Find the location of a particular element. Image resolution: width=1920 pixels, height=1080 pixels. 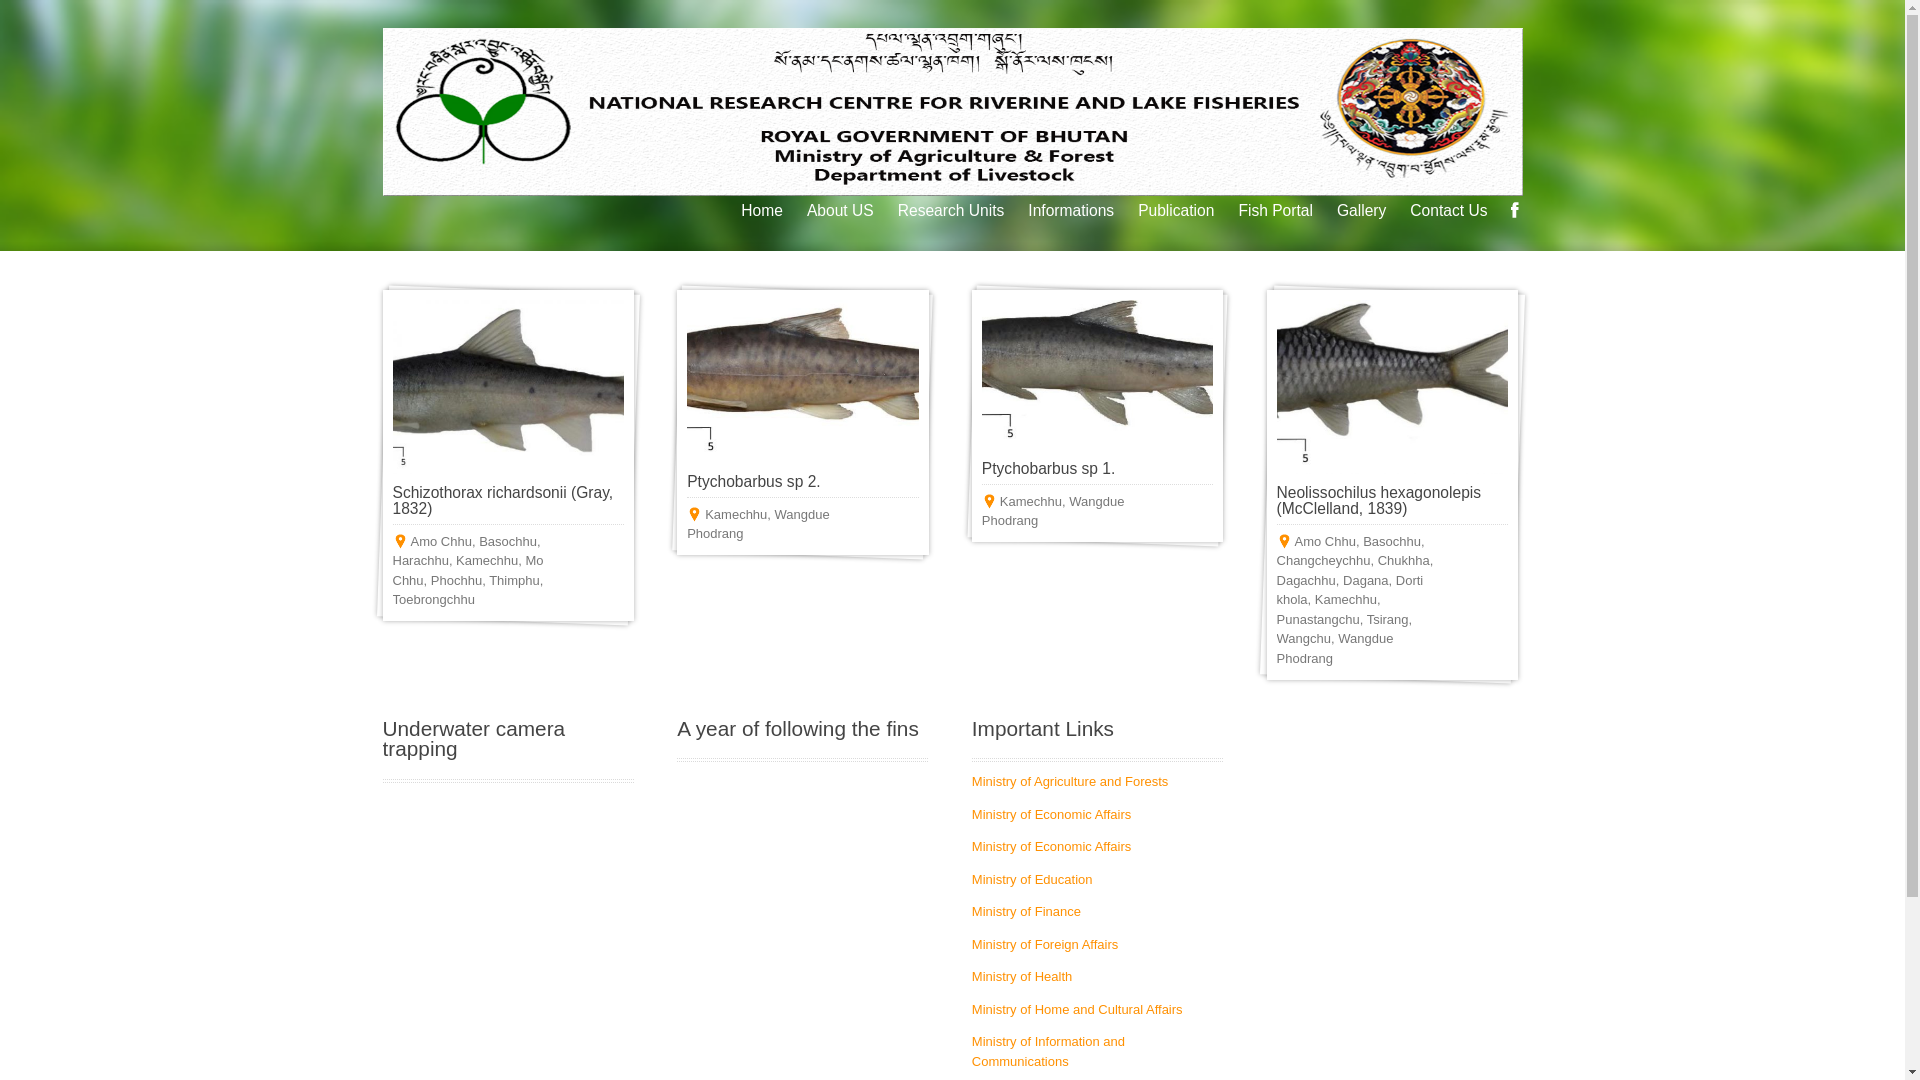

Amo Chhu is located at coordinates (1326, 542).